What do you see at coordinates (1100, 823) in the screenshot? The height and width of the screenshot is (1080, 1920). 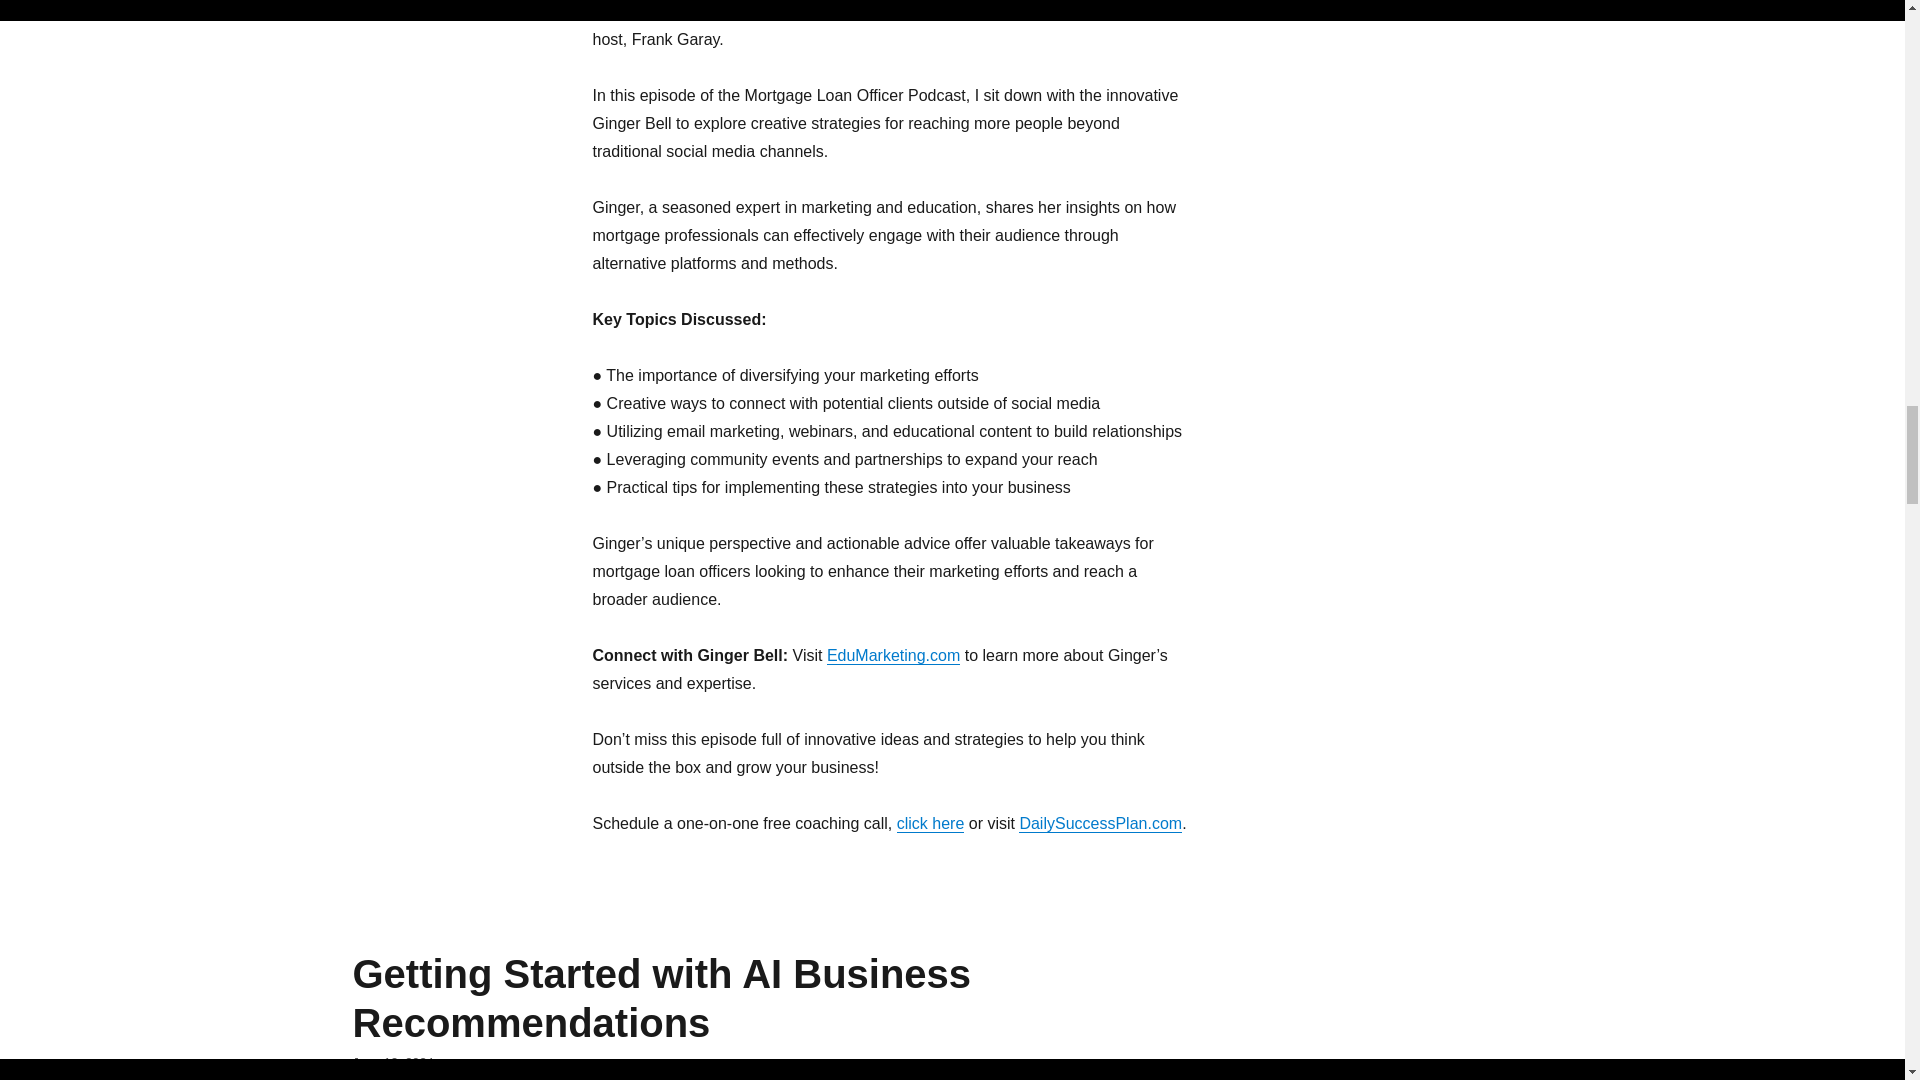 I see `DailySuccessPlan.com` at bounding box center [1100, 823].